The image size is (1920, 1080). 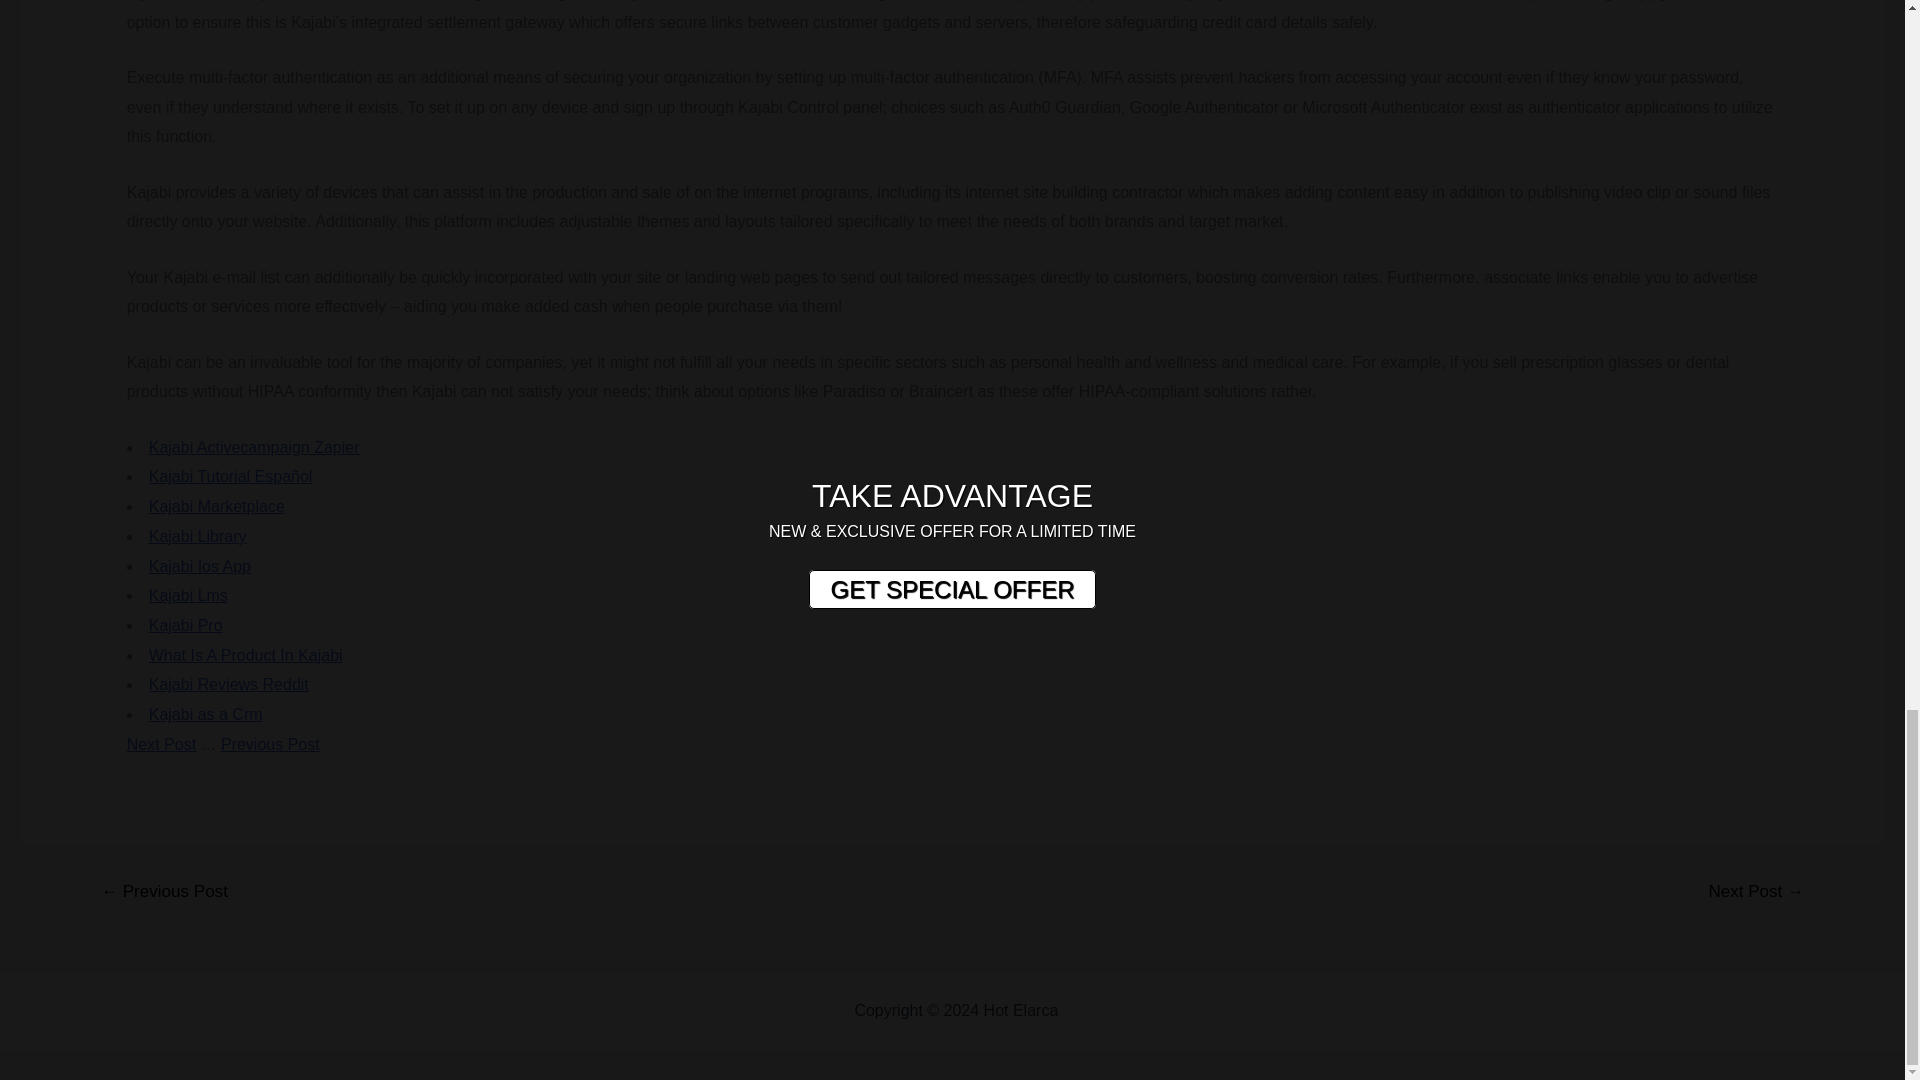 I want to click on Kajabi Marketplace, so click(x=216, y=506).